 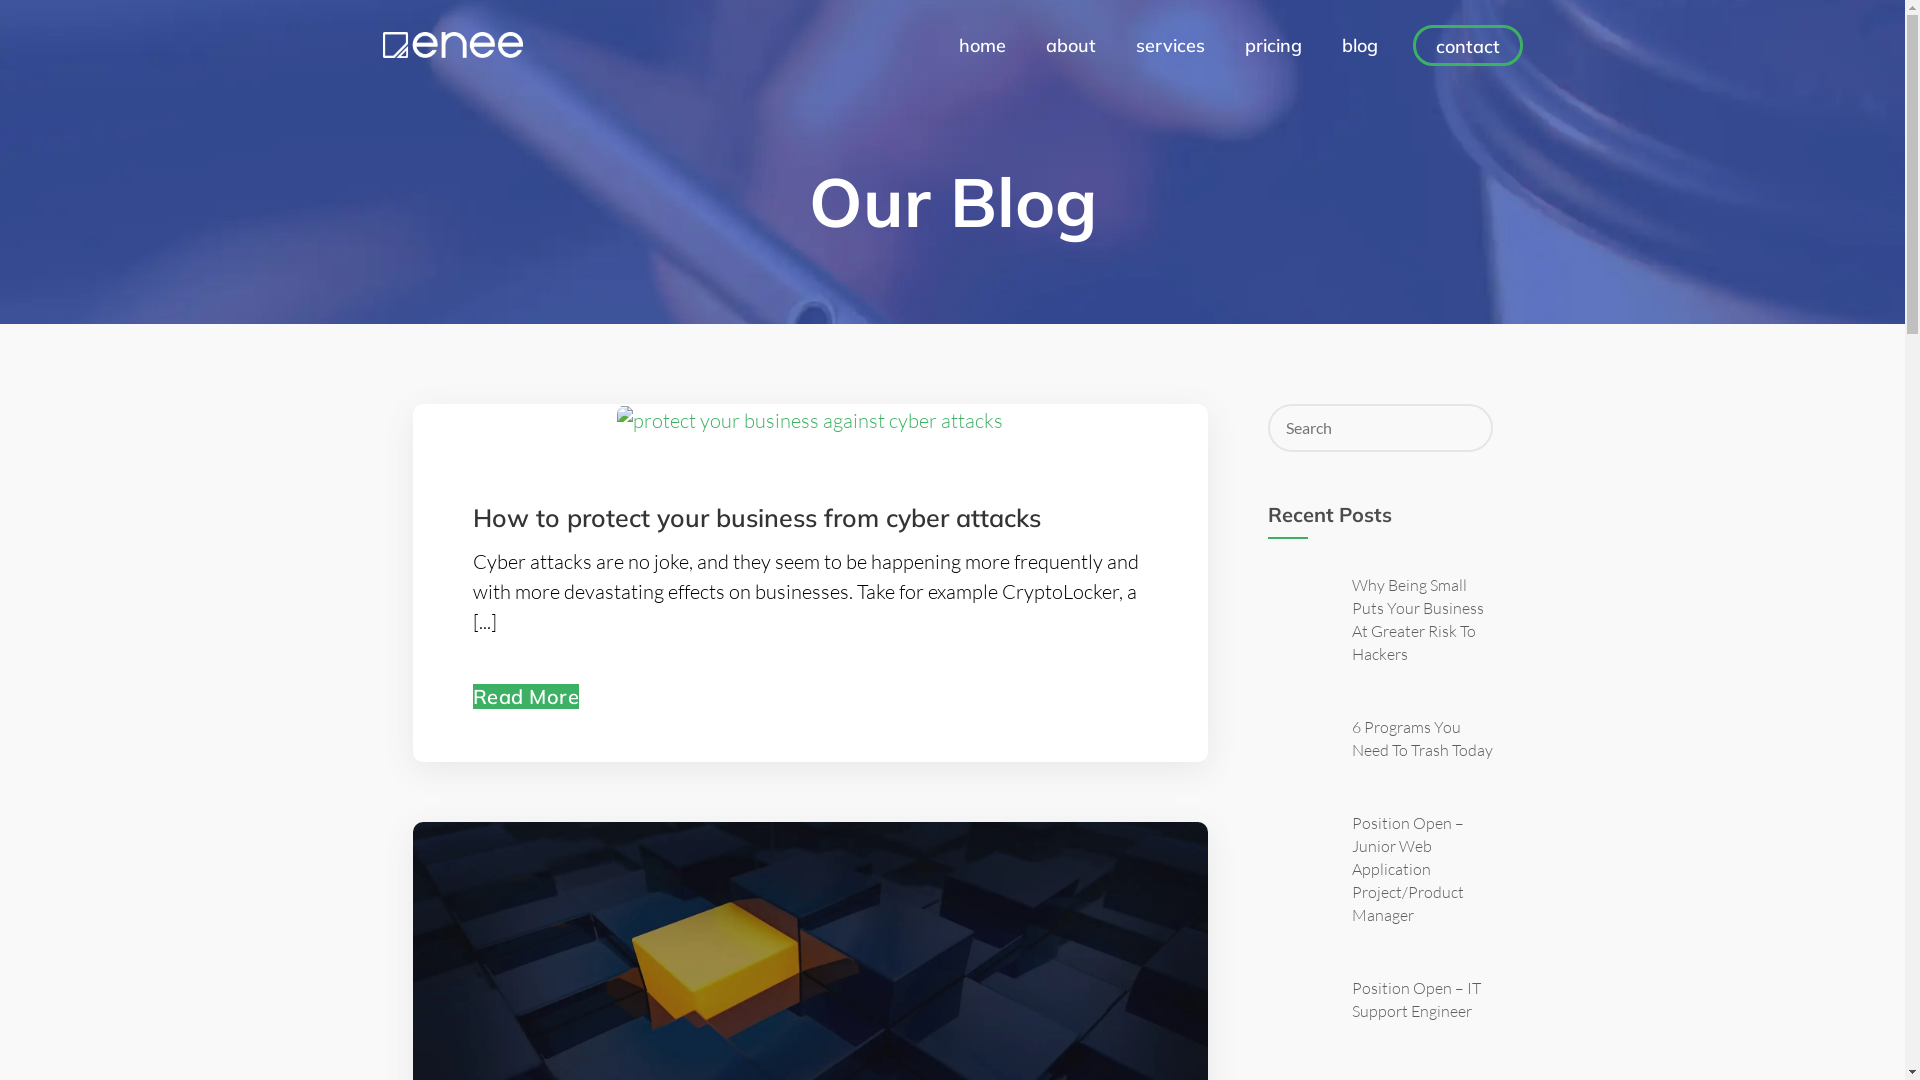 I want to click on blog, so click(x=1360, y=46).